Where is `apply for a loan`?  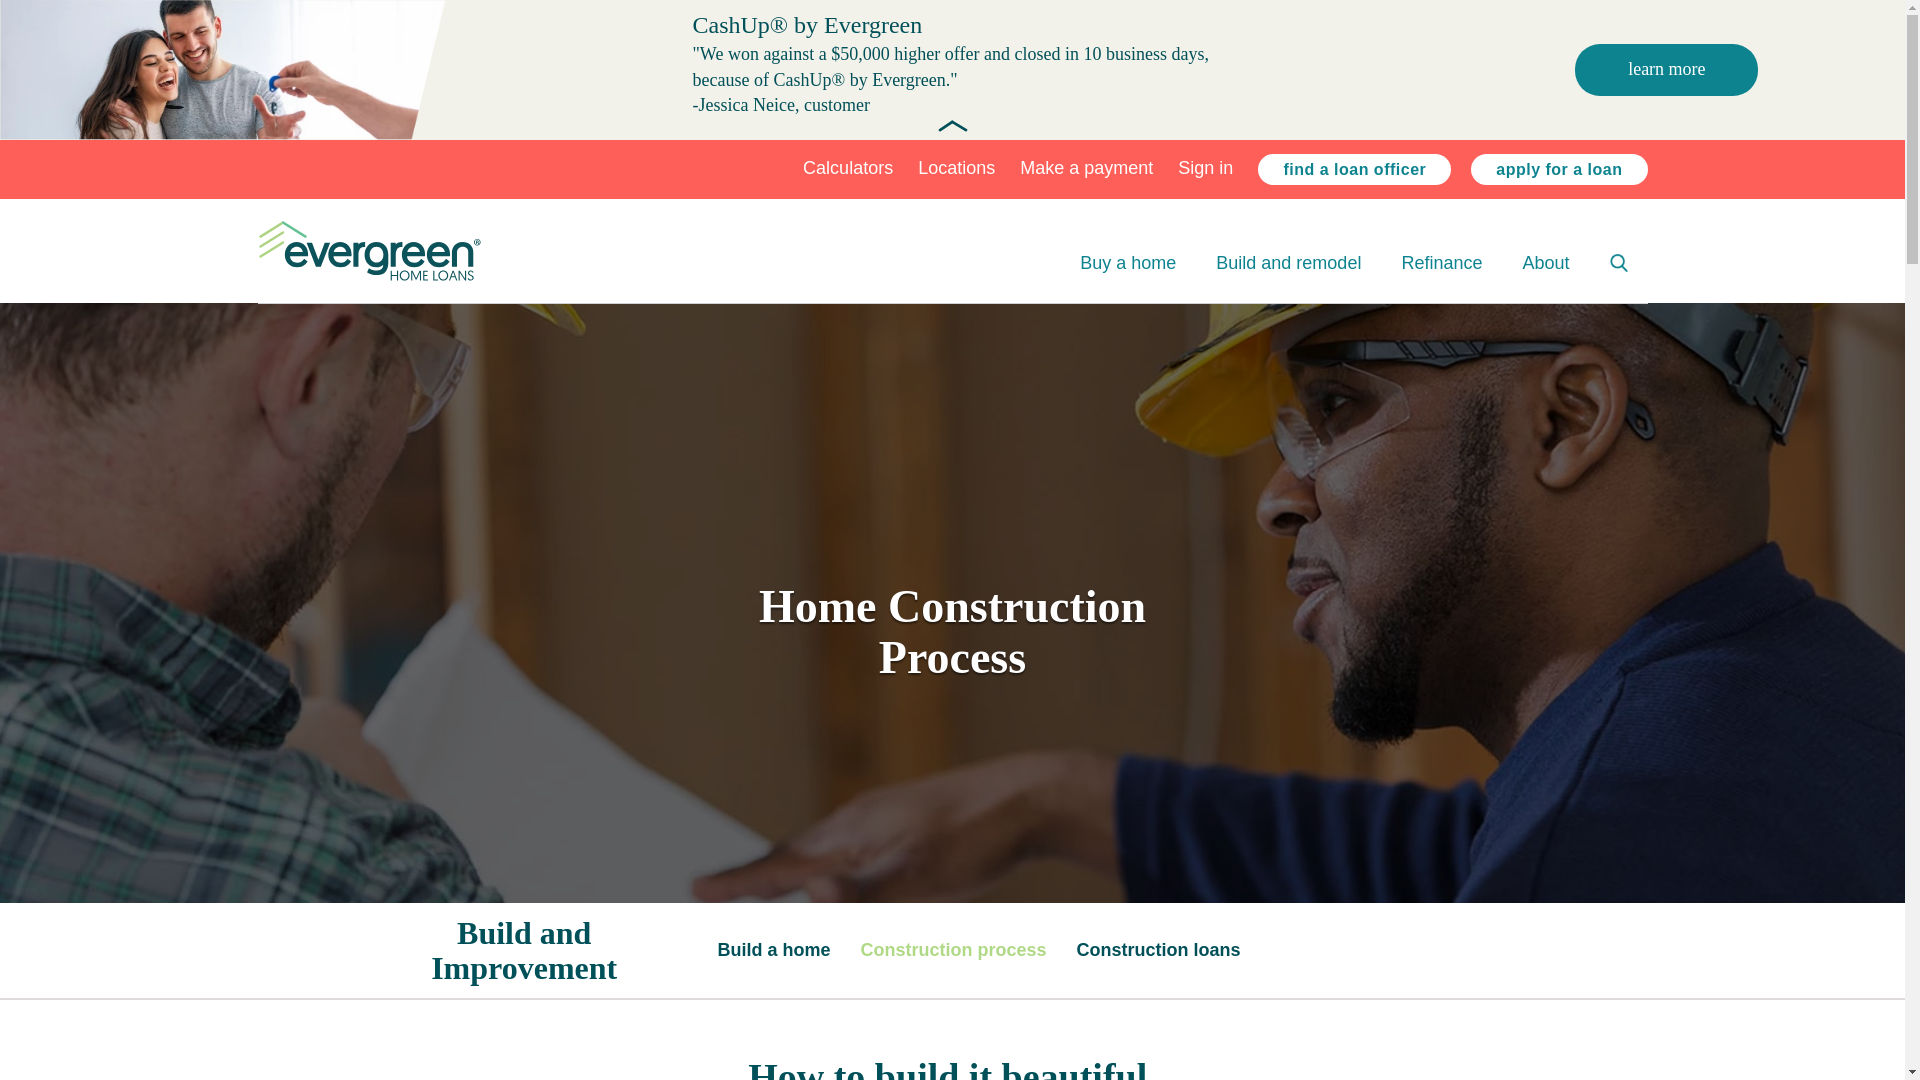
apply for a loan is located at coordinates (1558, 170).